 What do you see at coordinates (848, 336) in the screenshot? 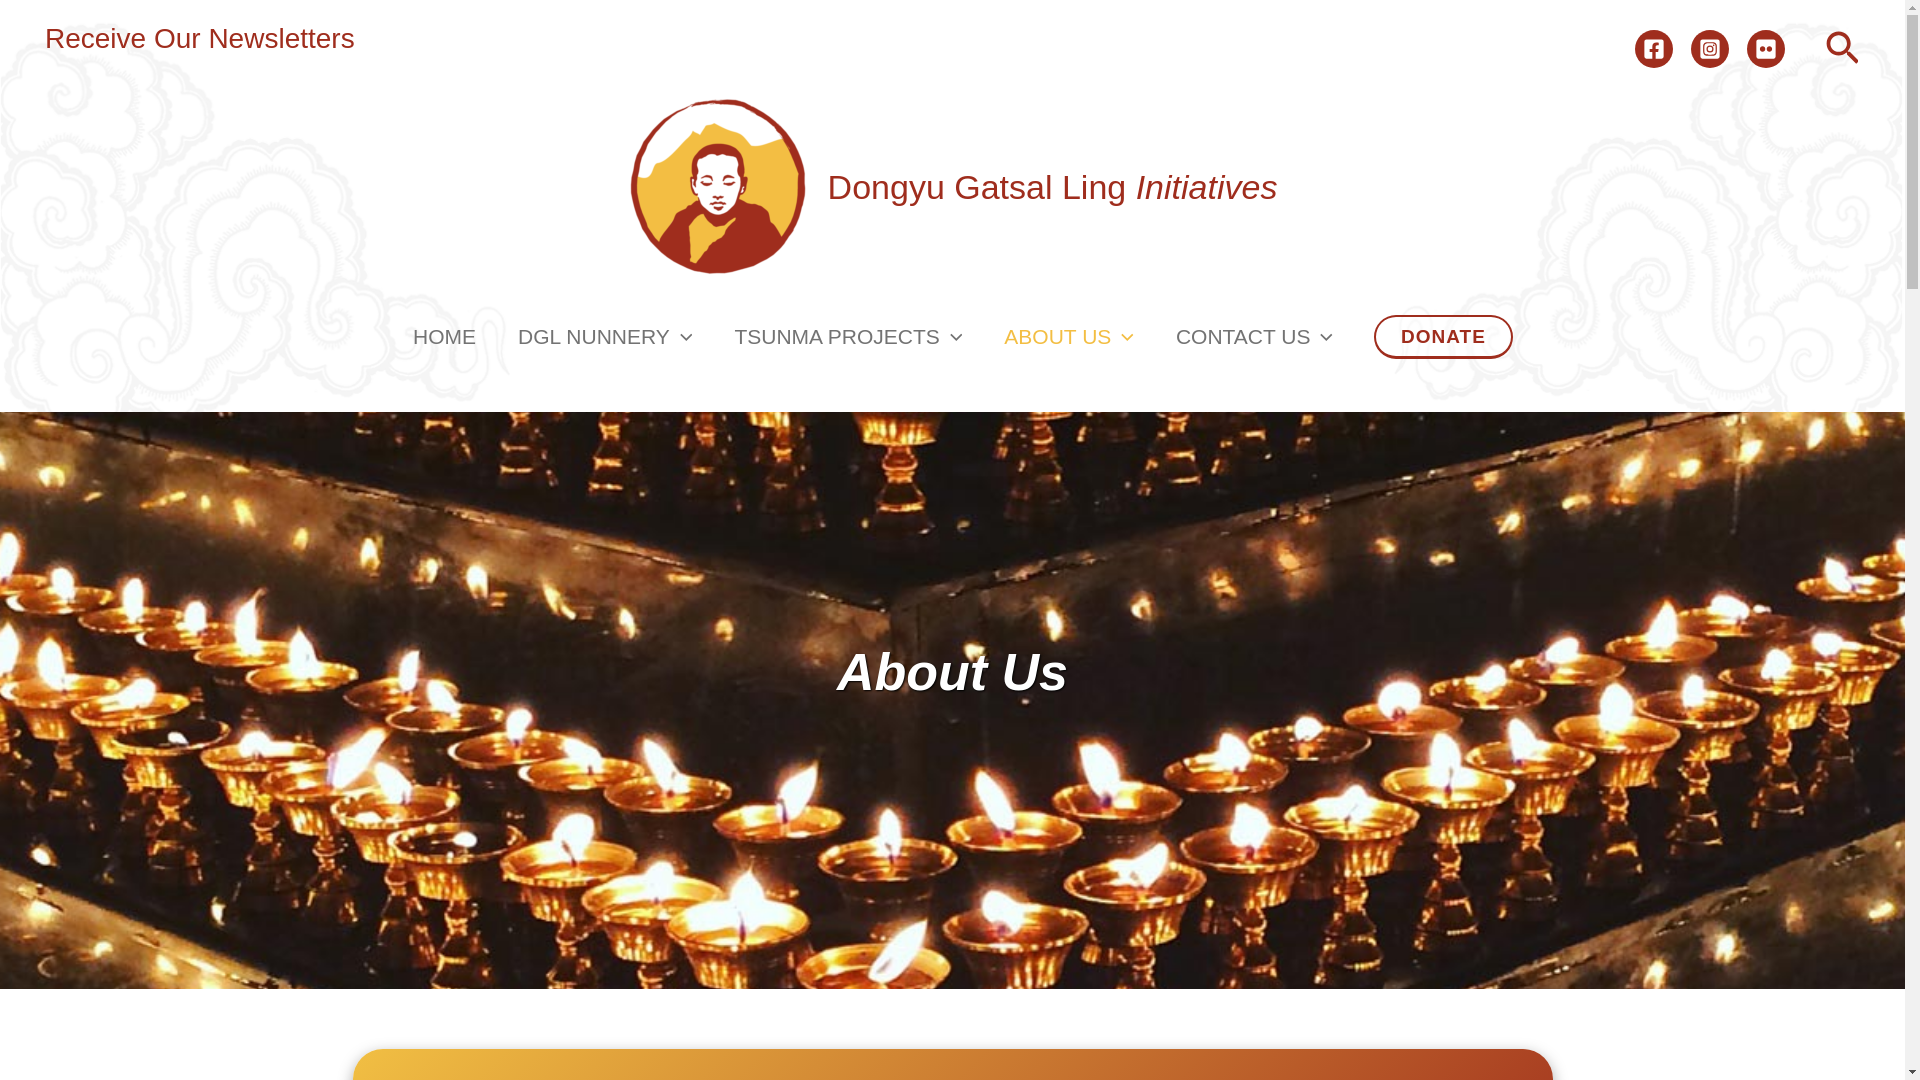
I see `TSUNMA PROJECTS` at bounding box center [848, 336].